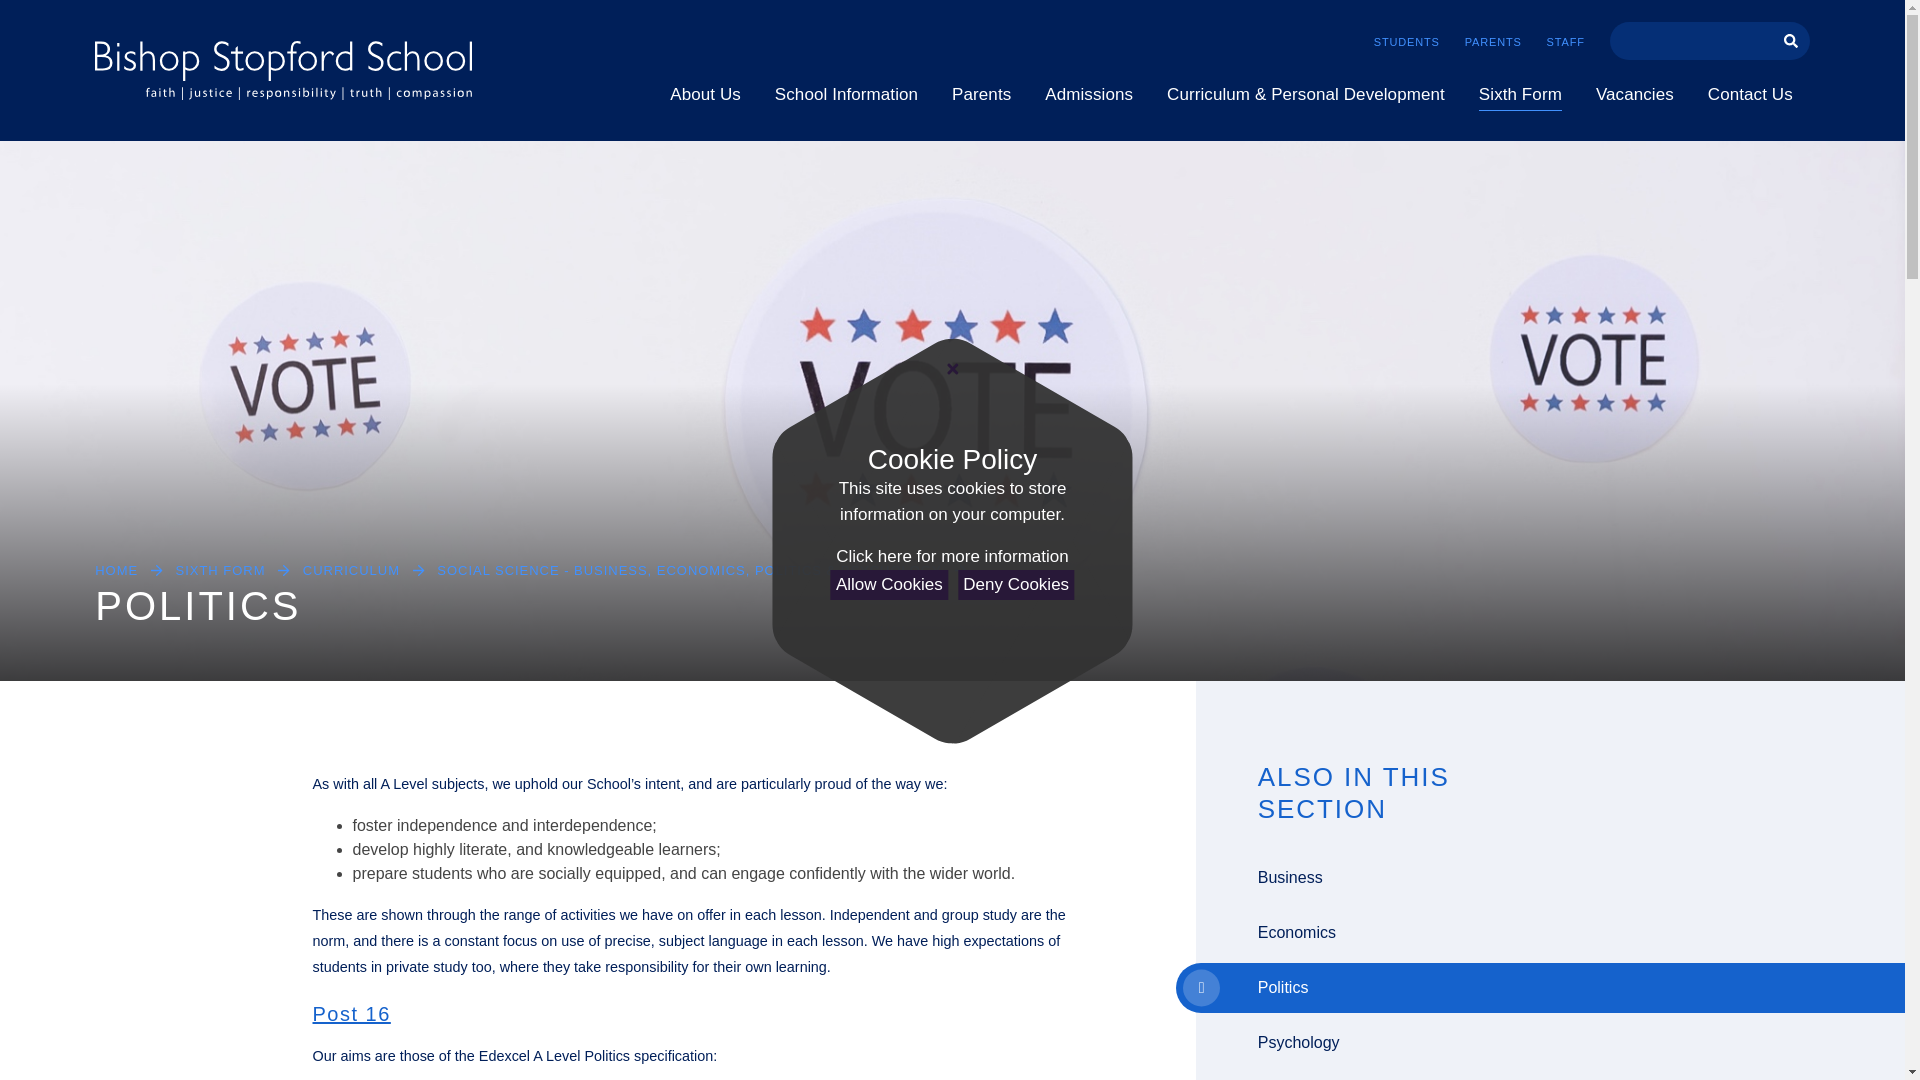 The image size is (1920, 1080). Describe the element at coordinates (1506, 41) in the screenshot. I see `PARENTS` at that location.